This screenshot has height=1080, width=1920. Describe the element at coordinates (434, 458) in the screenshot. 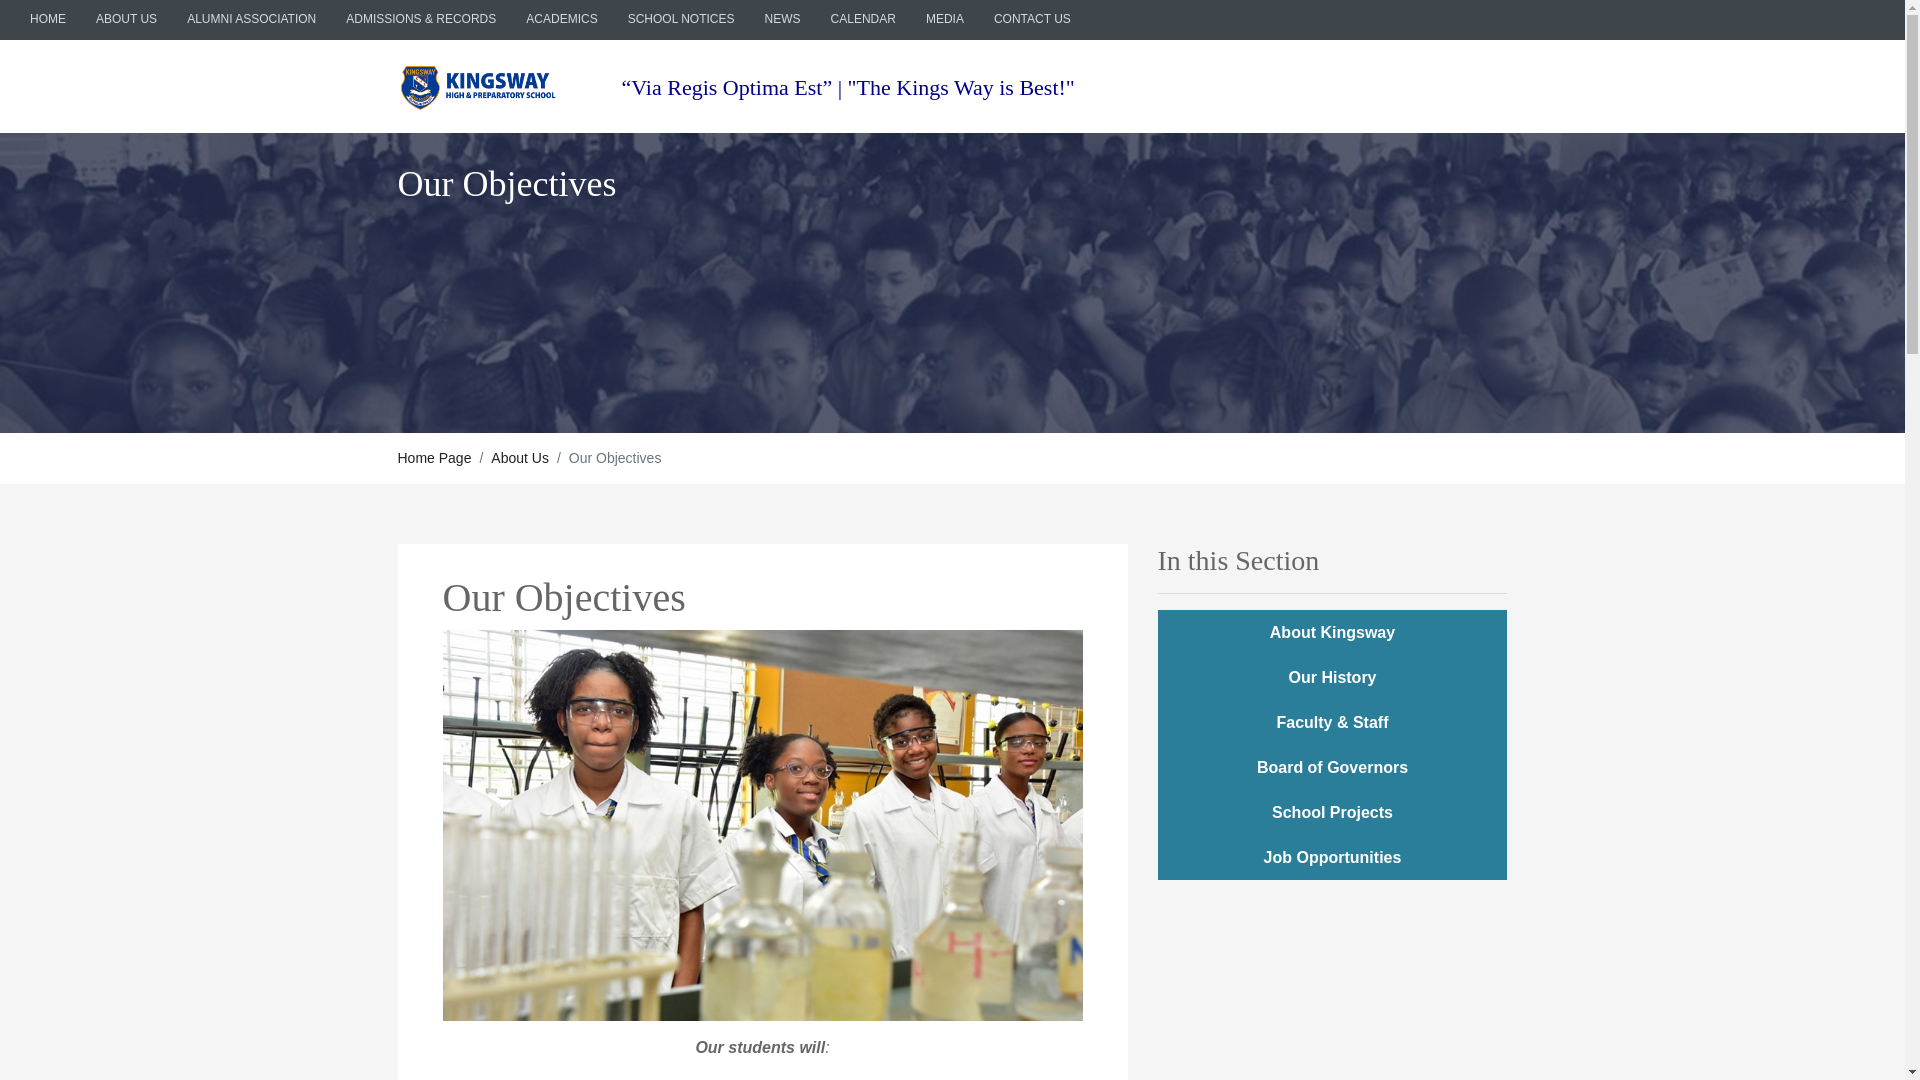

I see `Home Page` at that location.